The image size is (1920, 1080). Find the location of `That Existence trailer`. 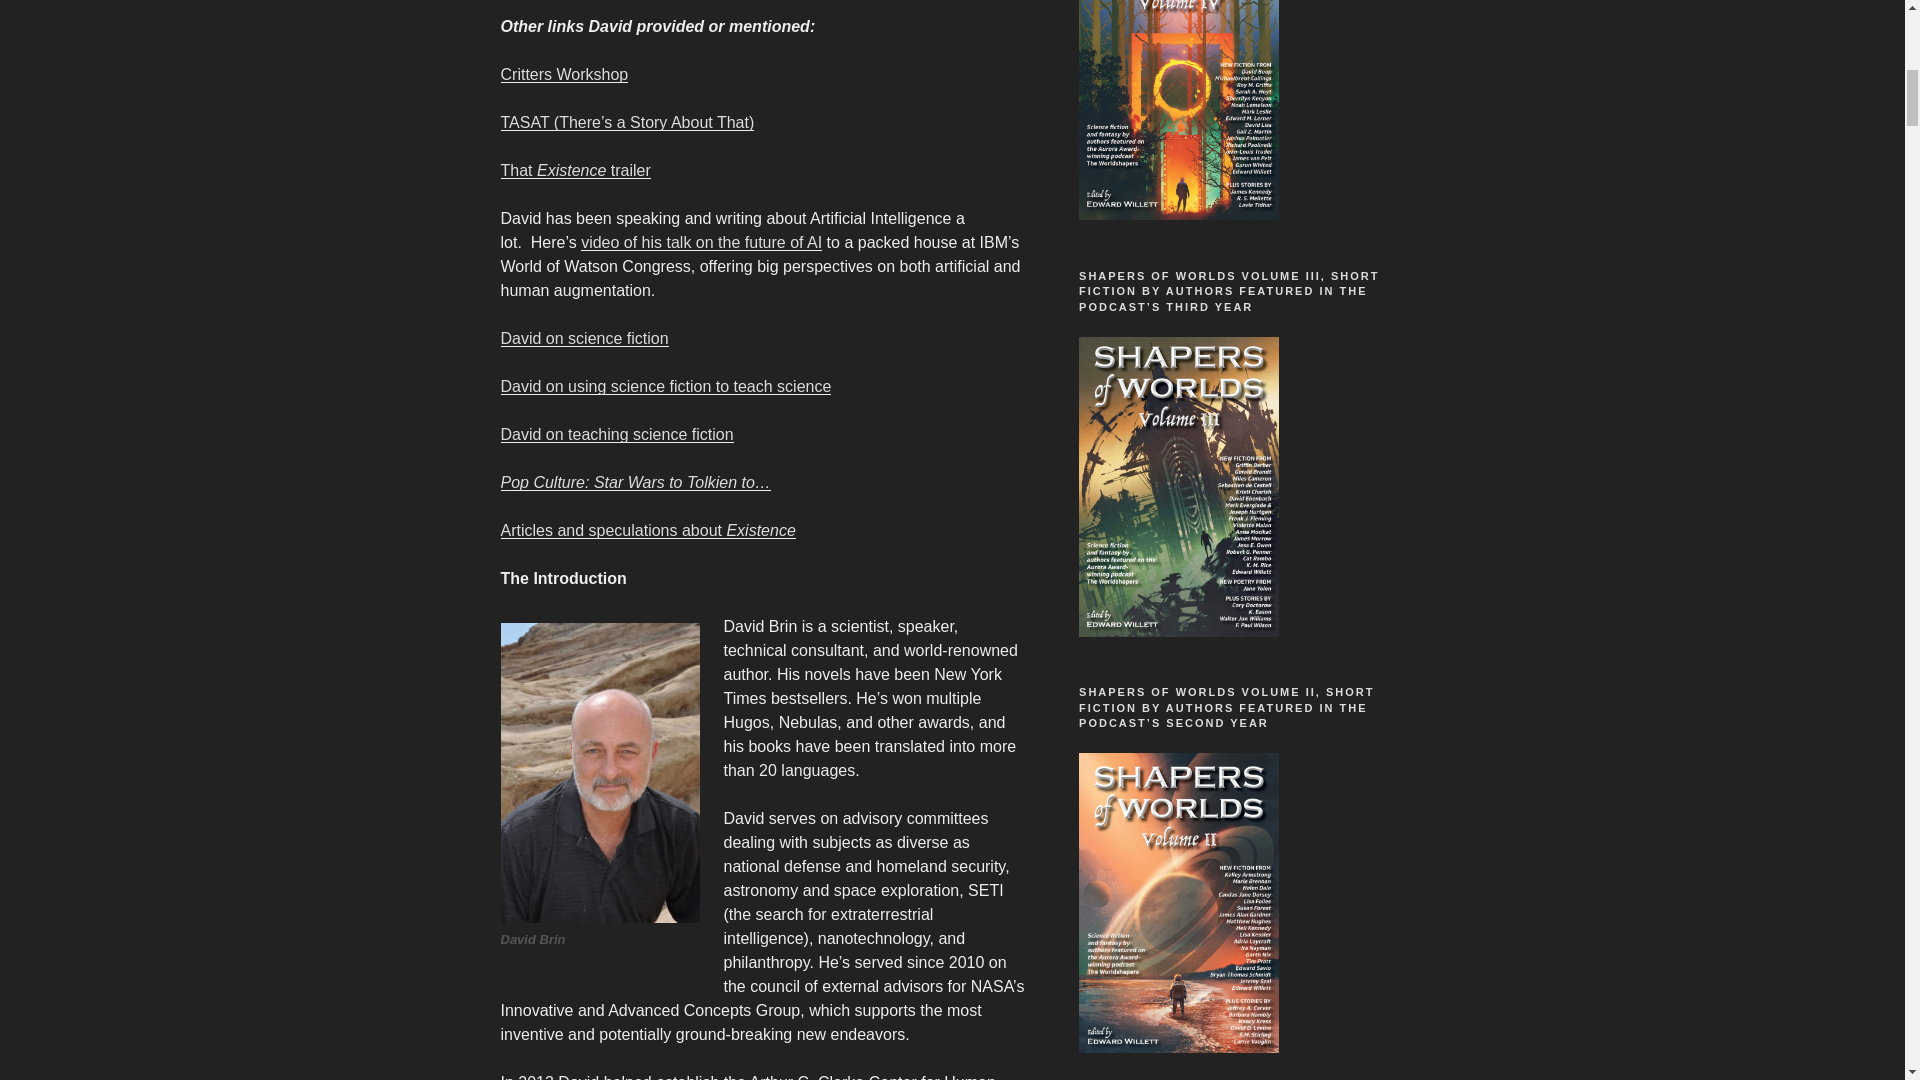

That Existence trailer is located at coordinates (574, 170).